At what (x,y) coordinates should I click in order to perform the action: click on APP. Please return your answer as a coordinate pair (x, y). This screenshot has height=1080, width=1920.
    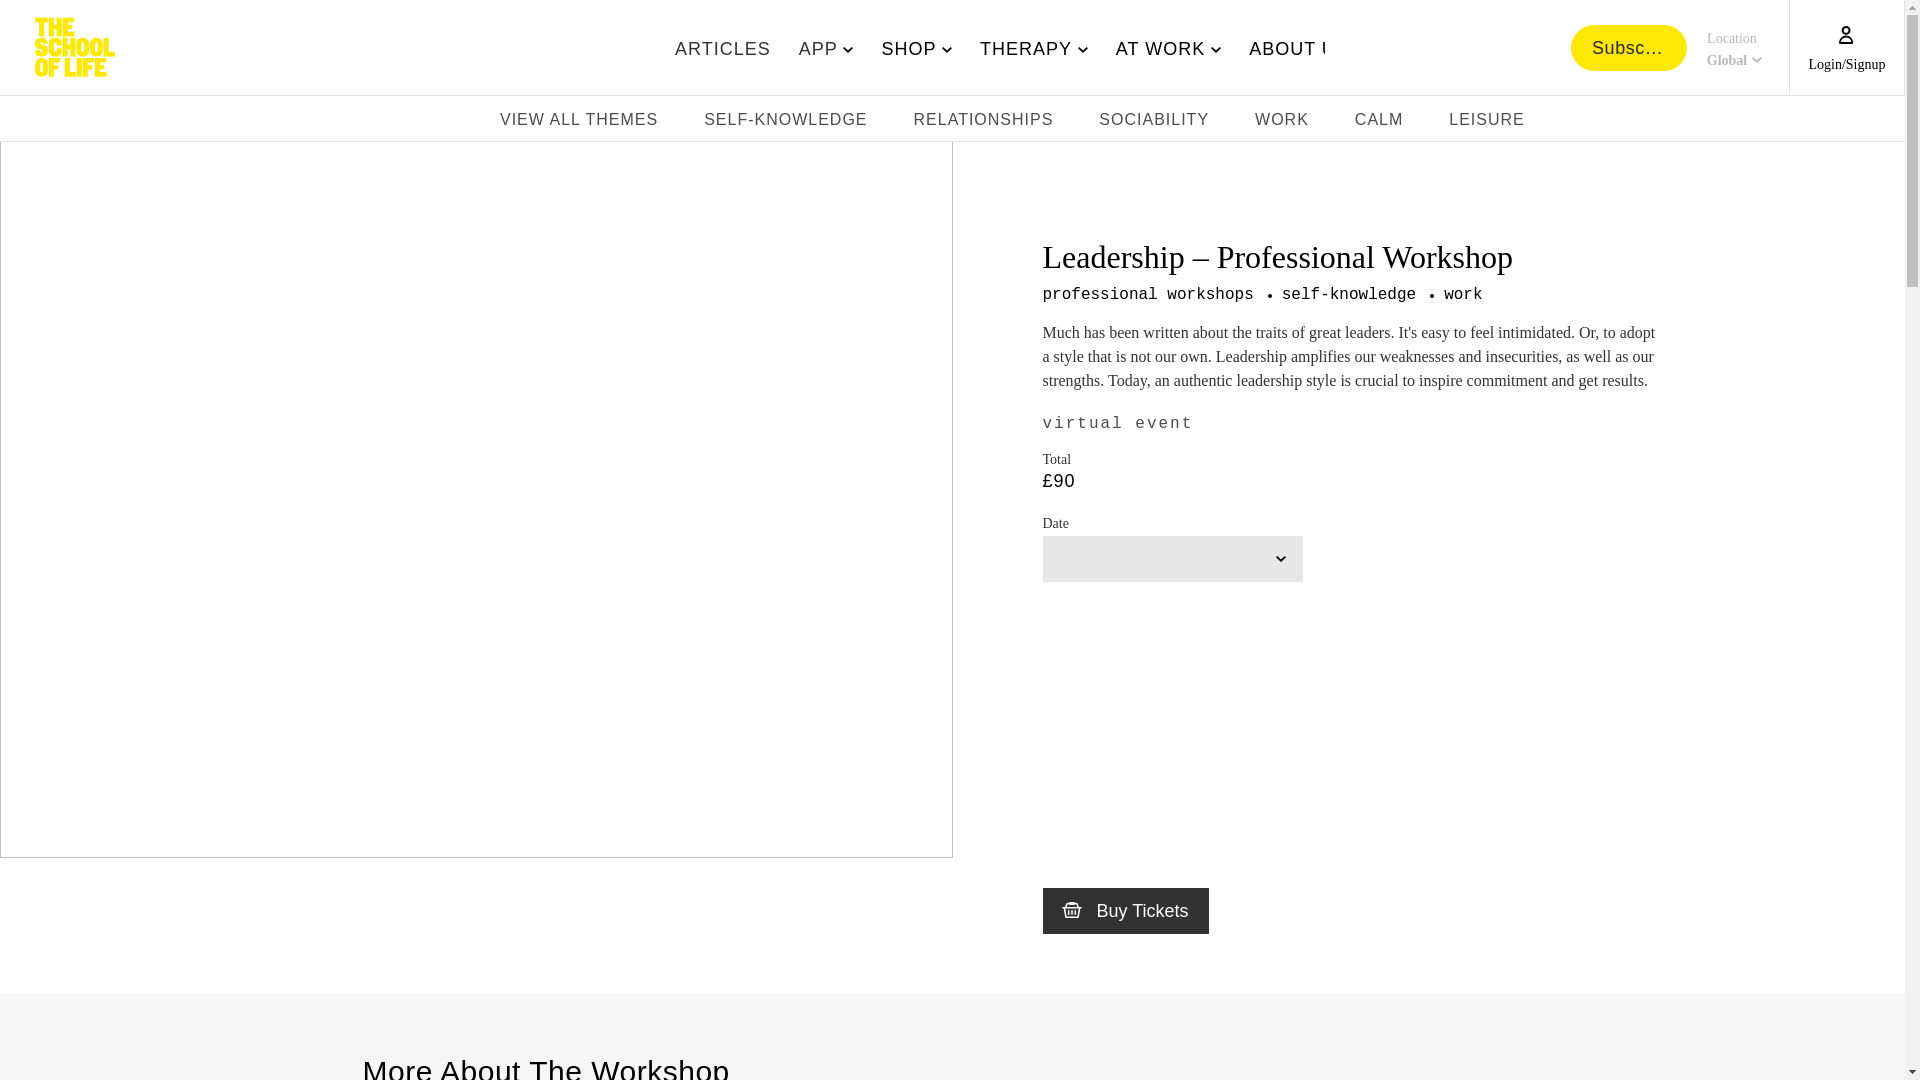
    Looking at the image, I should click on (821, 48).